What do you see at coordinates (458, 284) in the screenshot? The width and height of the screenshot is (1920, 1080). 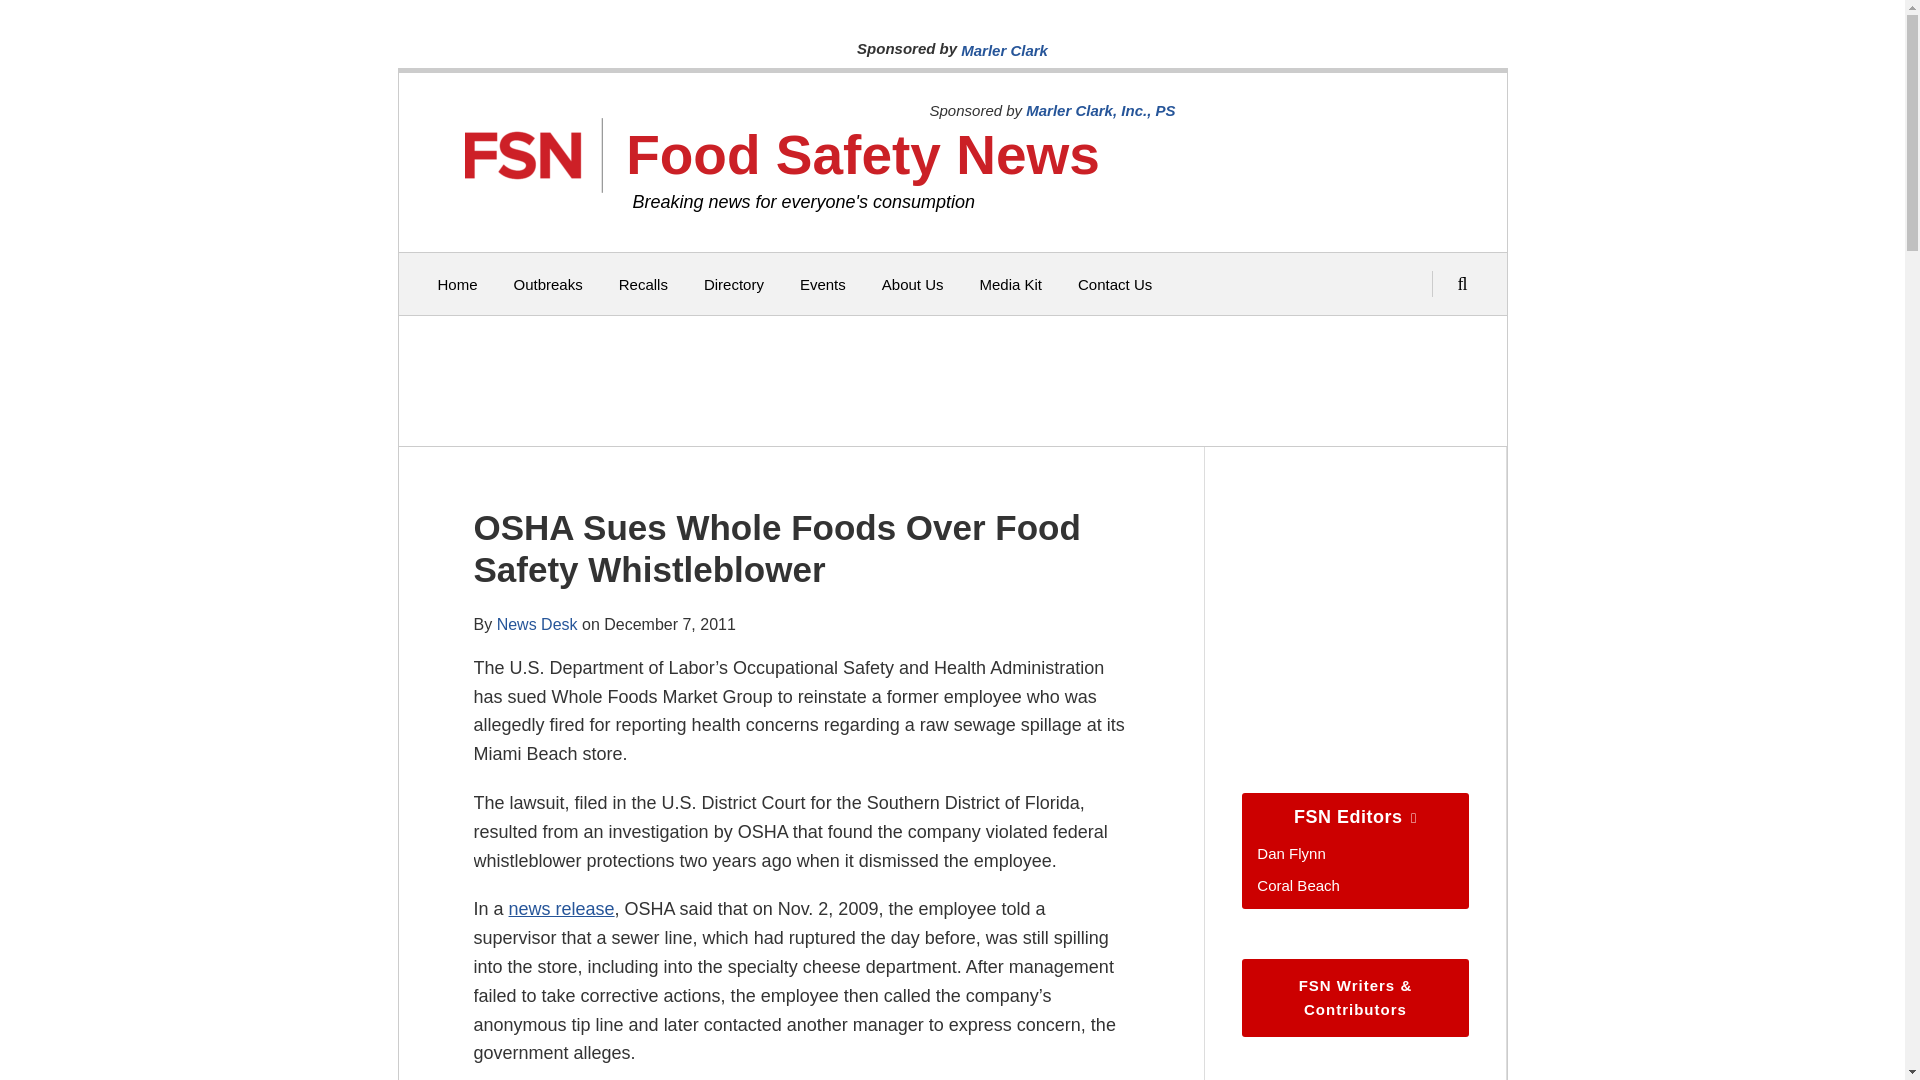 I see `Home` at bounding box center [458, 284].